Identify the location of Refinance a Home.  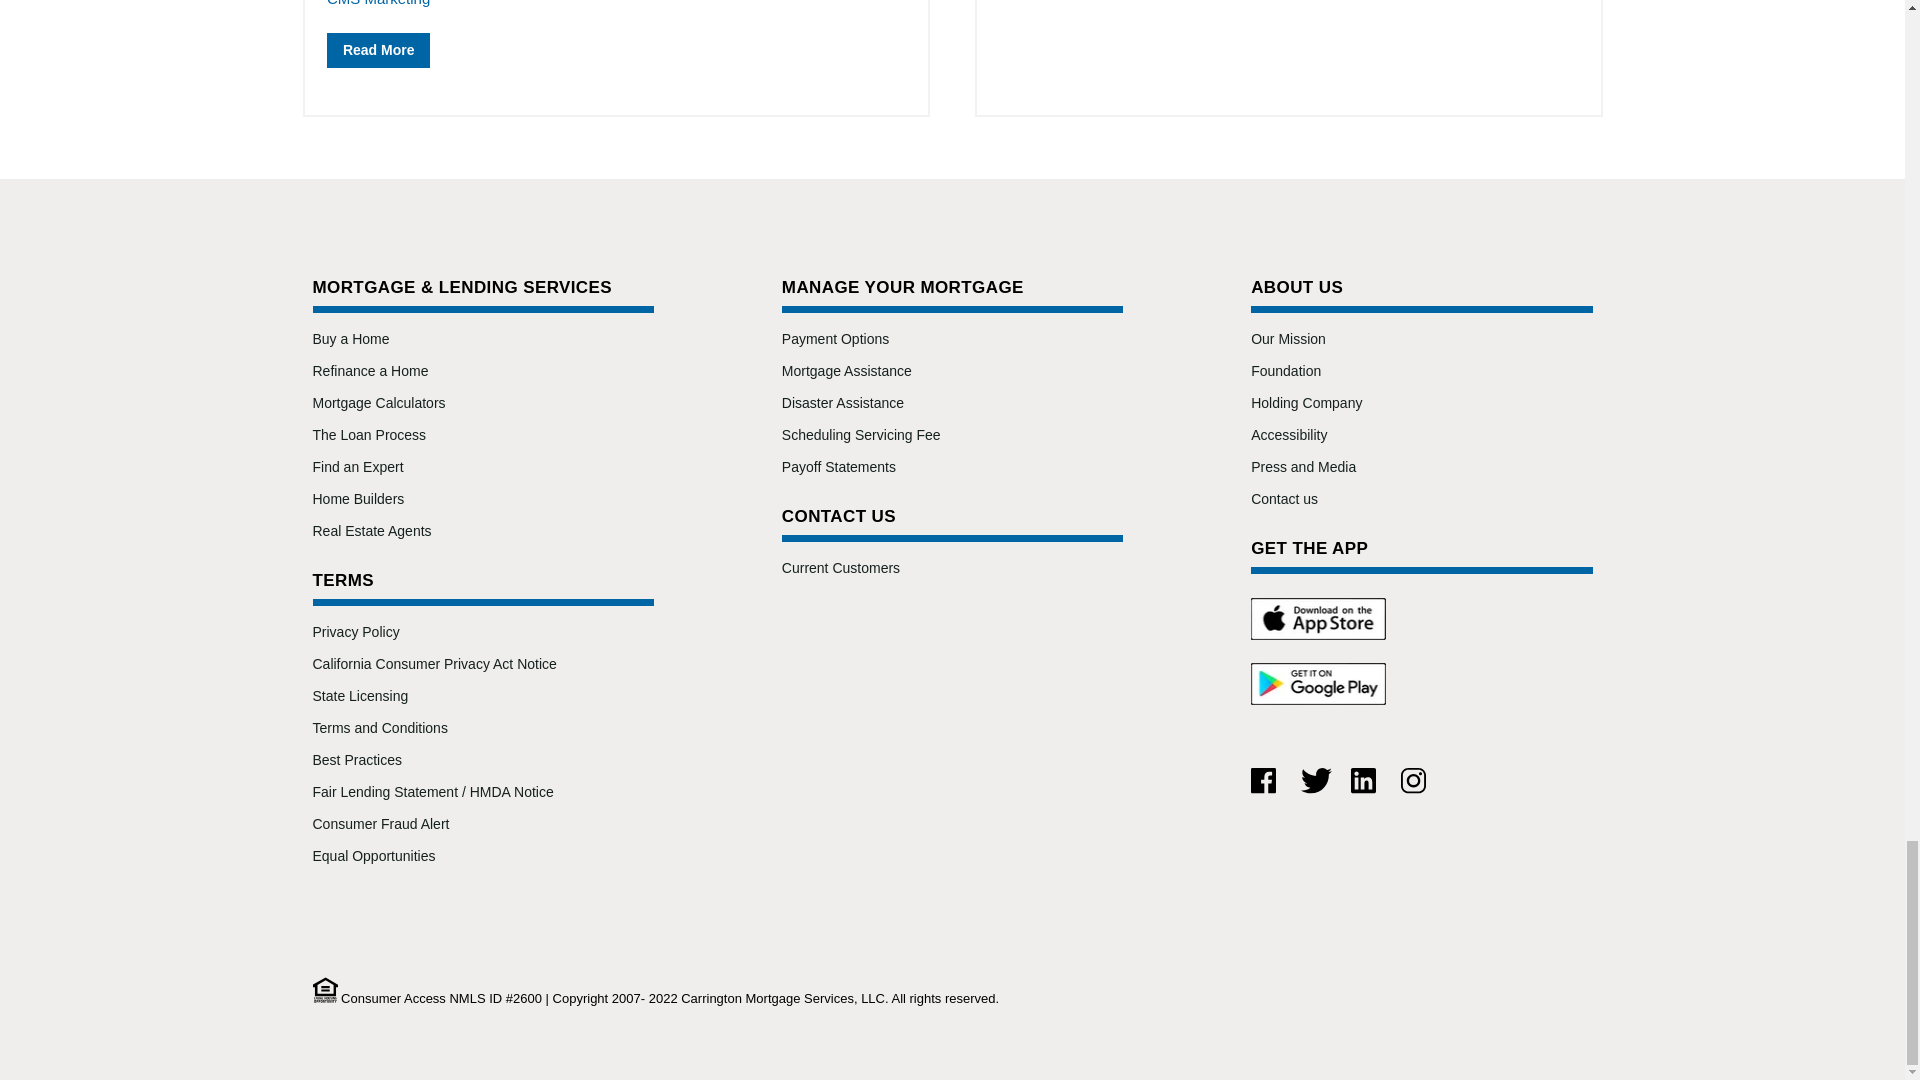
(370, 370).